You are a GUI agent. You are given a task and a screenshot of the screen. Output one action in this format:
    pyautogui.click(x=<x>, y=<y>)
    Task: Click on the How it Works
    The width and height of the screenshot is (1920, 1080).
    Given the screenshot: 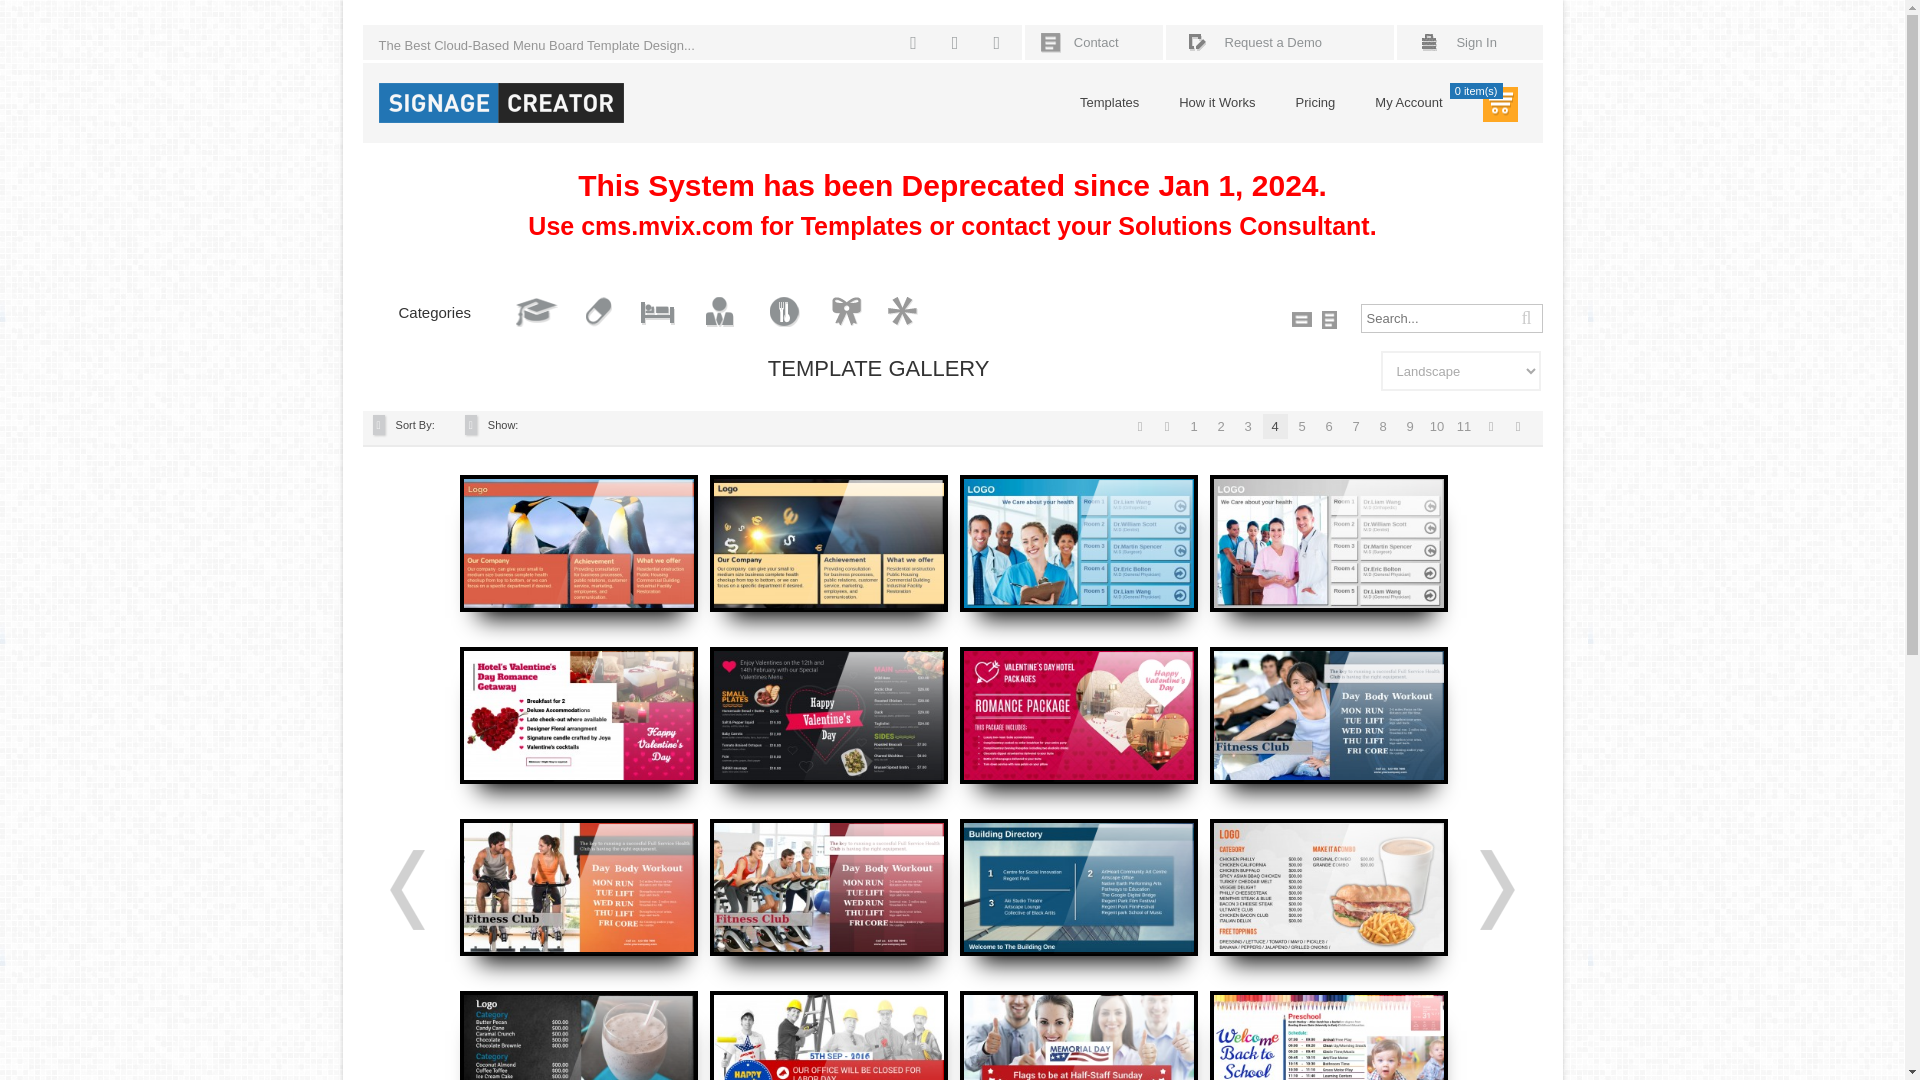 What is the action you would take?
    pyautogui.click(x=1216, y=102)
    